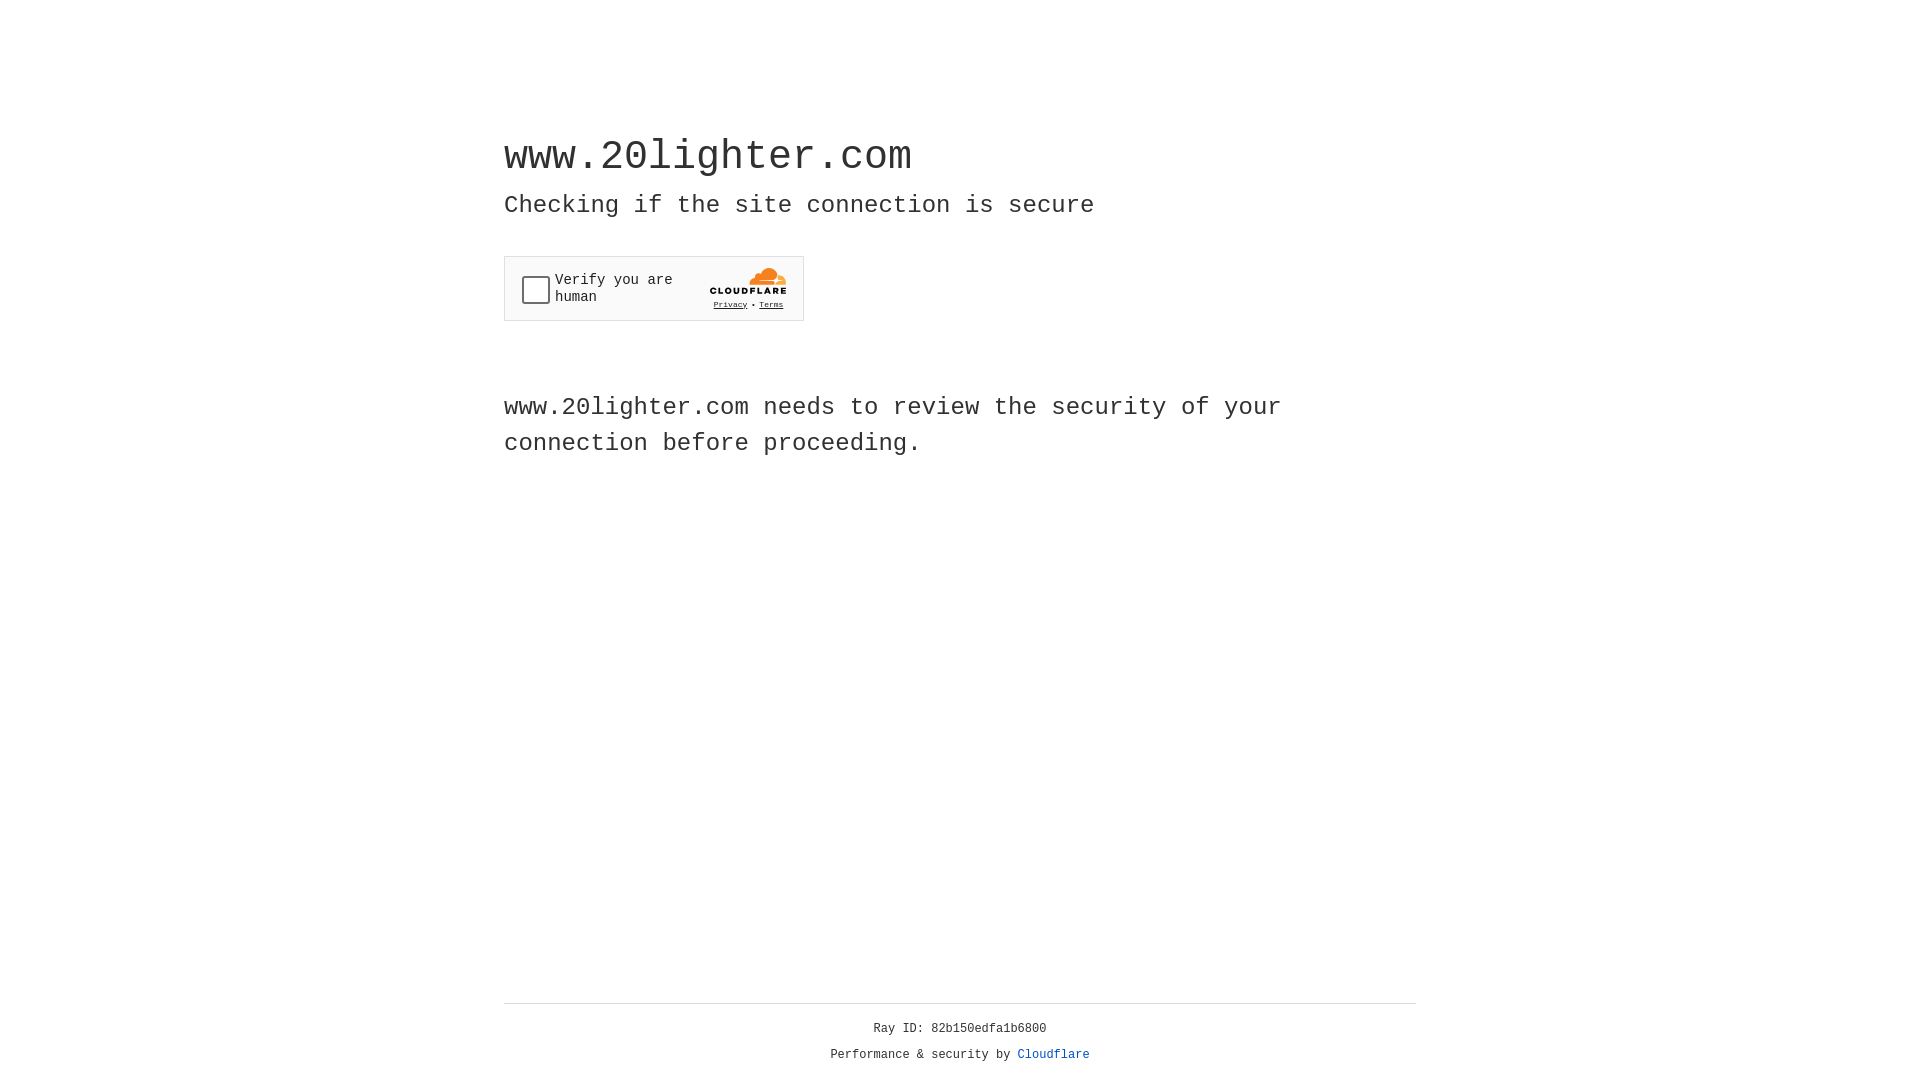 This screenshot has height=1080, width=1920. What do you see at coordinates (654, 288) in the screenshot?
I see `Widget containing a Cloudflare security challenge` at bounding box center [654, 288].